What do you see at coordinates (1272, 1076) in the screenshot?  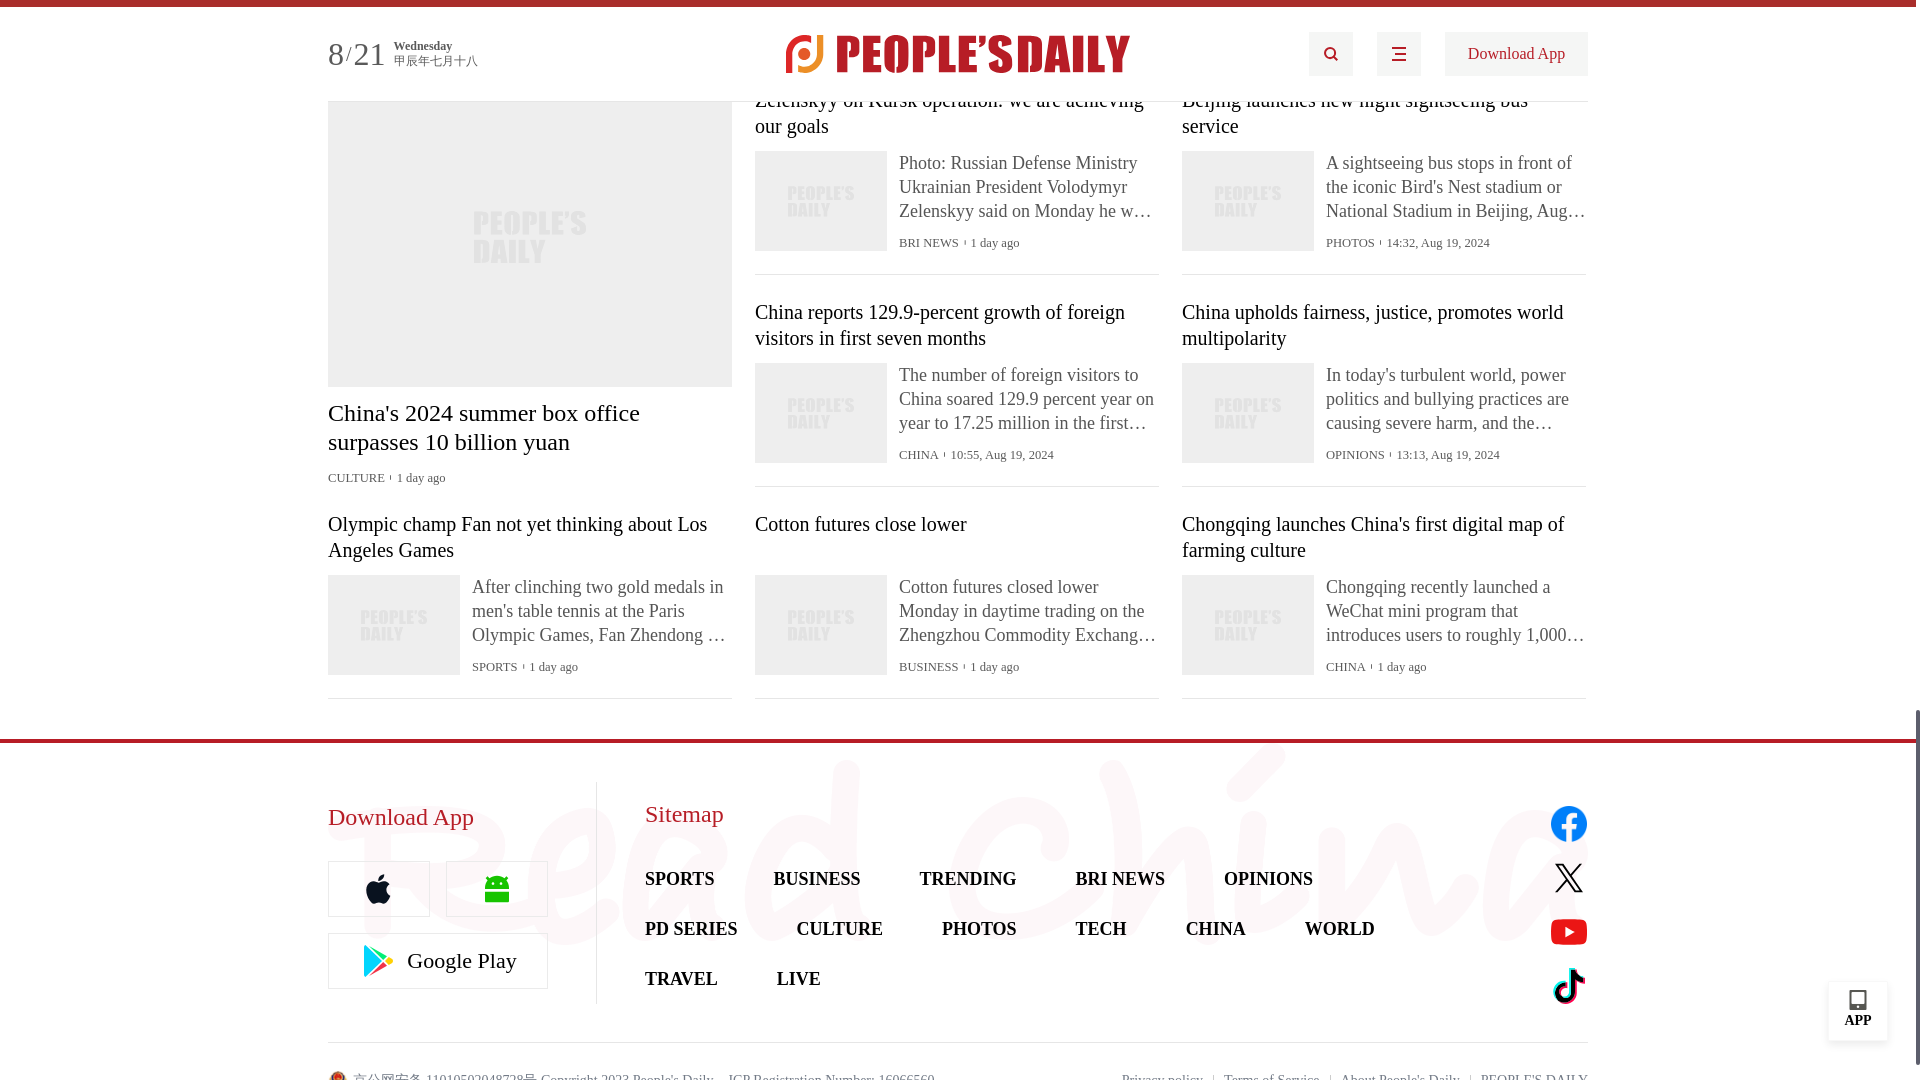 I see `Terms of Service` at bounding box center [1272, 1076].